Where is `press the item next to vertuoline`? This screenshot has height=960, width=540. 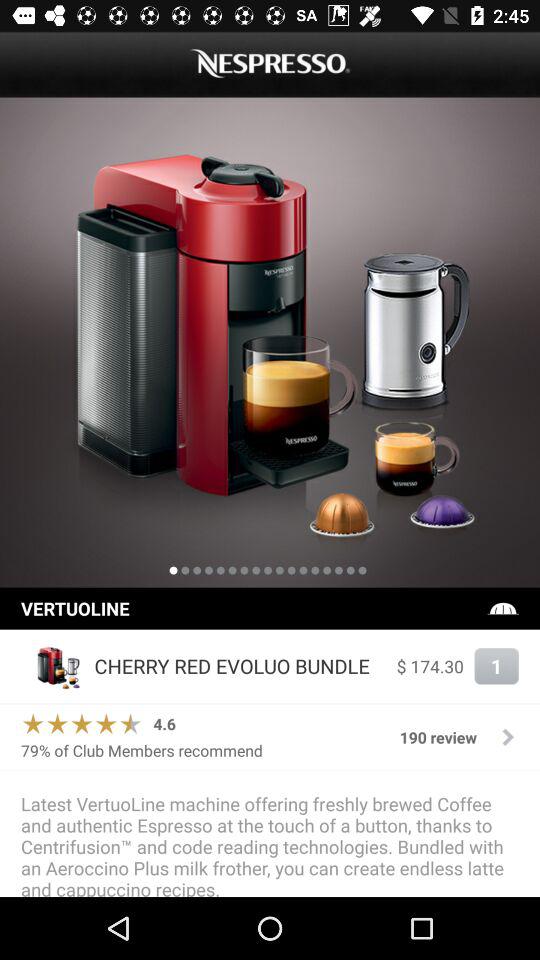
press the item next to vertuoline is located at coordinates (503, 608).